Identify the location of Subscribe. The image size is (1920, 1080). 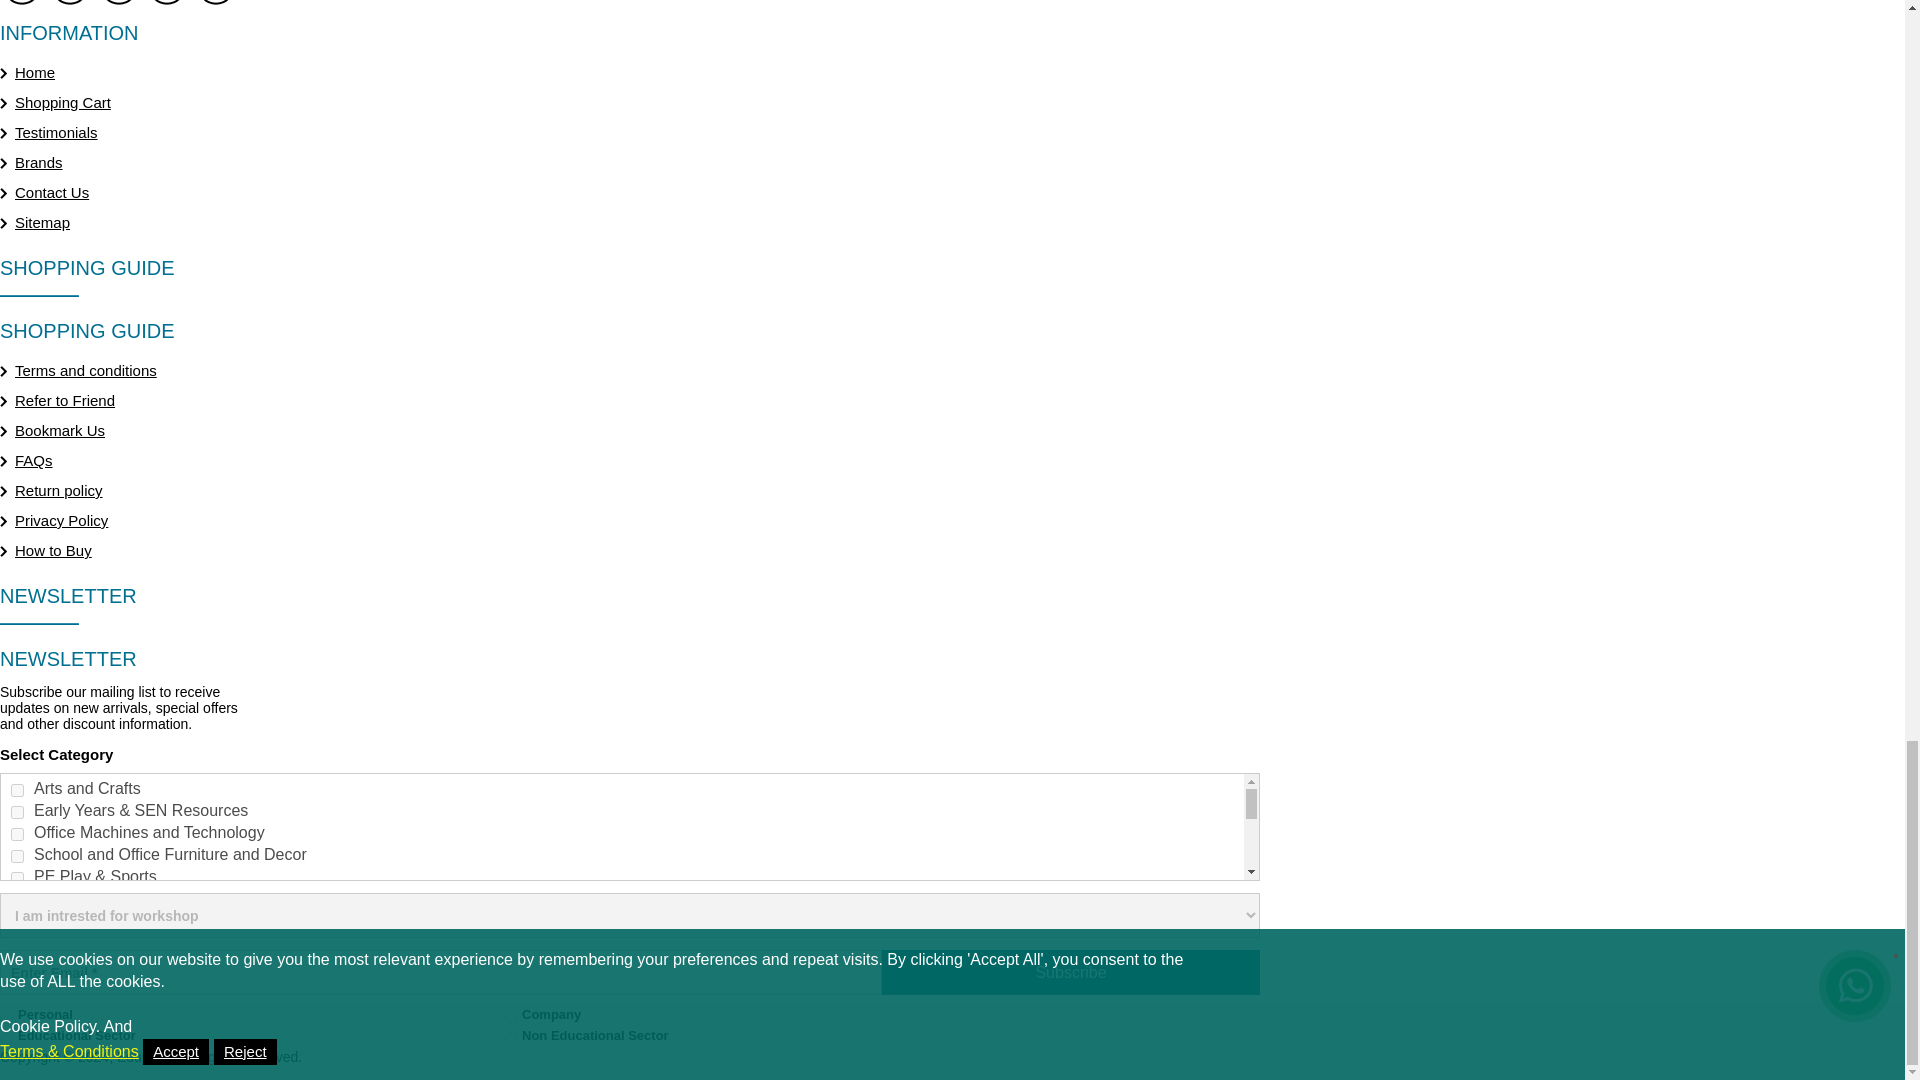
(1070, 972).